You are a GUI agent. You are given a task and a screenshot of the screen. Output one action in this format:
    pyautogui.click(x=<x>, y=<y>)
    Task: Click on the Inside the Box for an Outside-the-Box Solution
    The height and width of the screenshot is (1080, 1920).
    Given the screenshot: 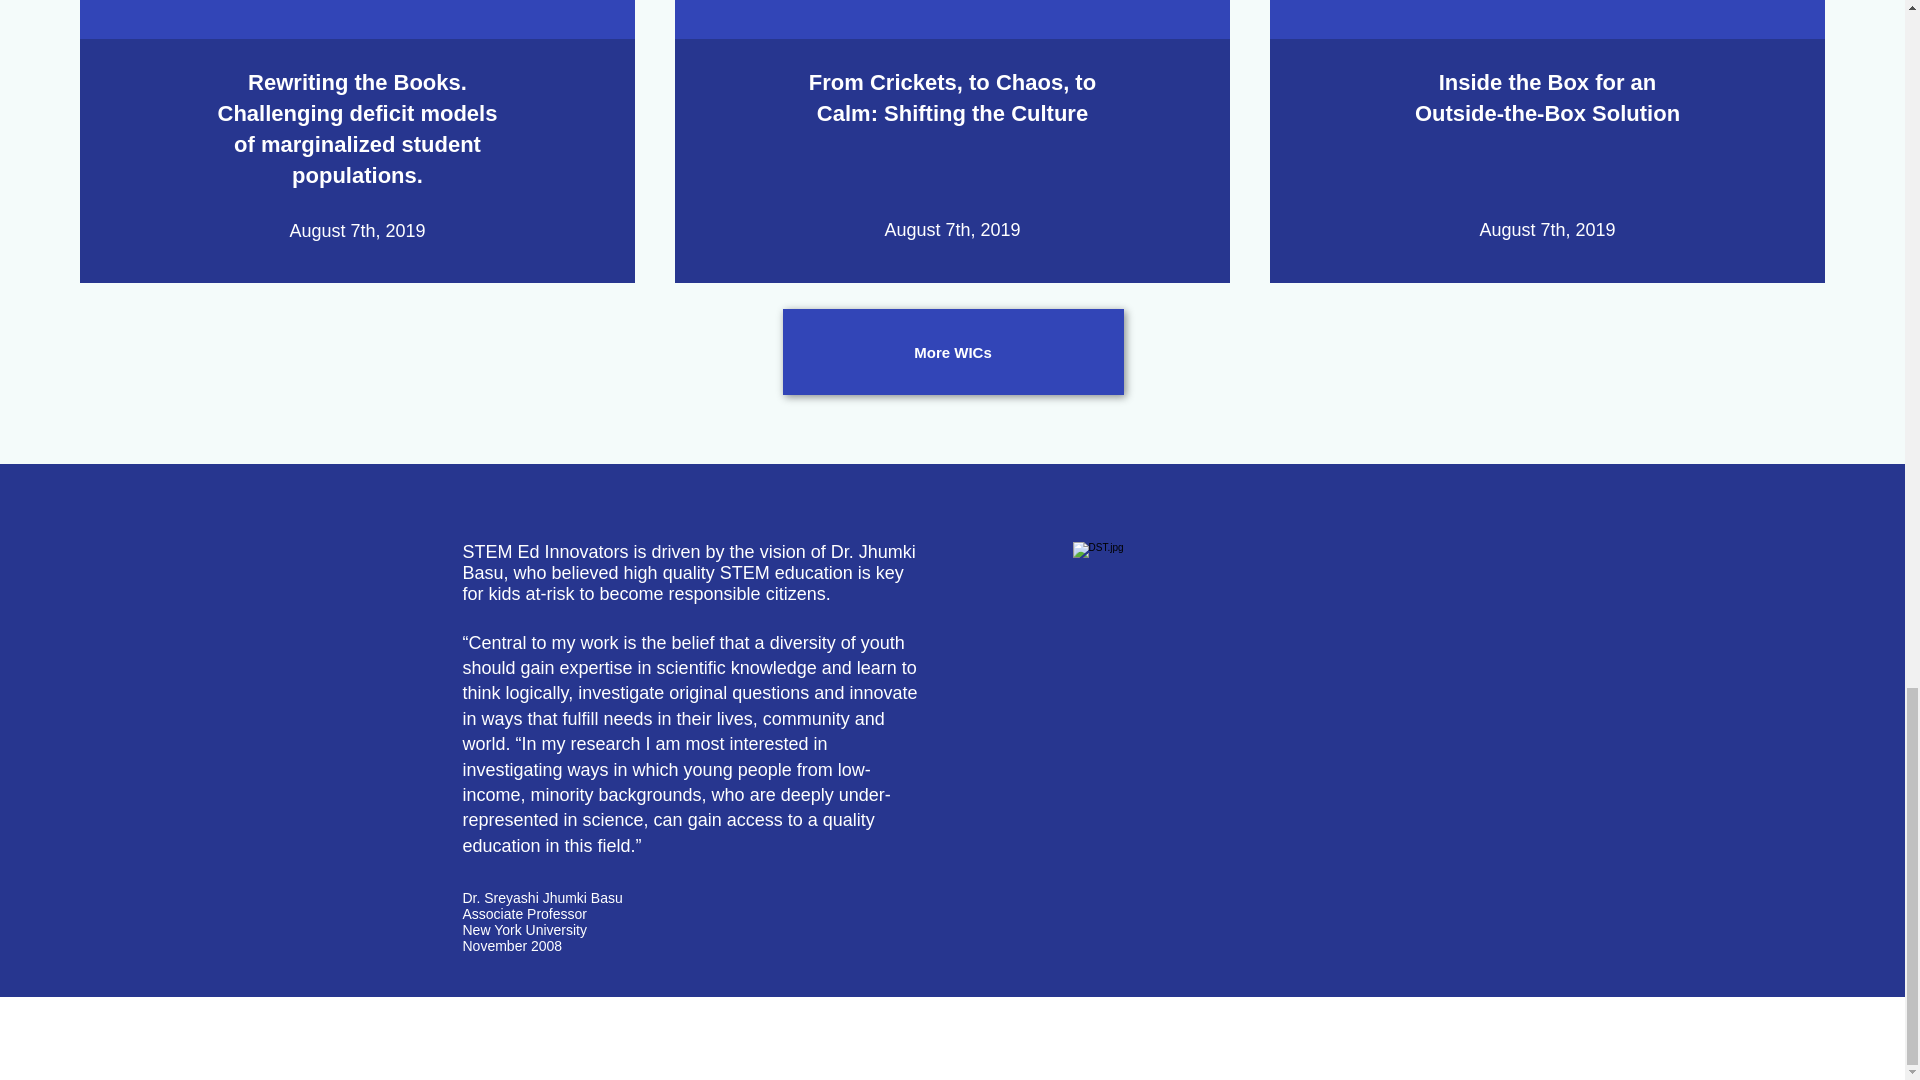 What is the action you would take?
    pyautogui.click(x=1548, y=98)
    